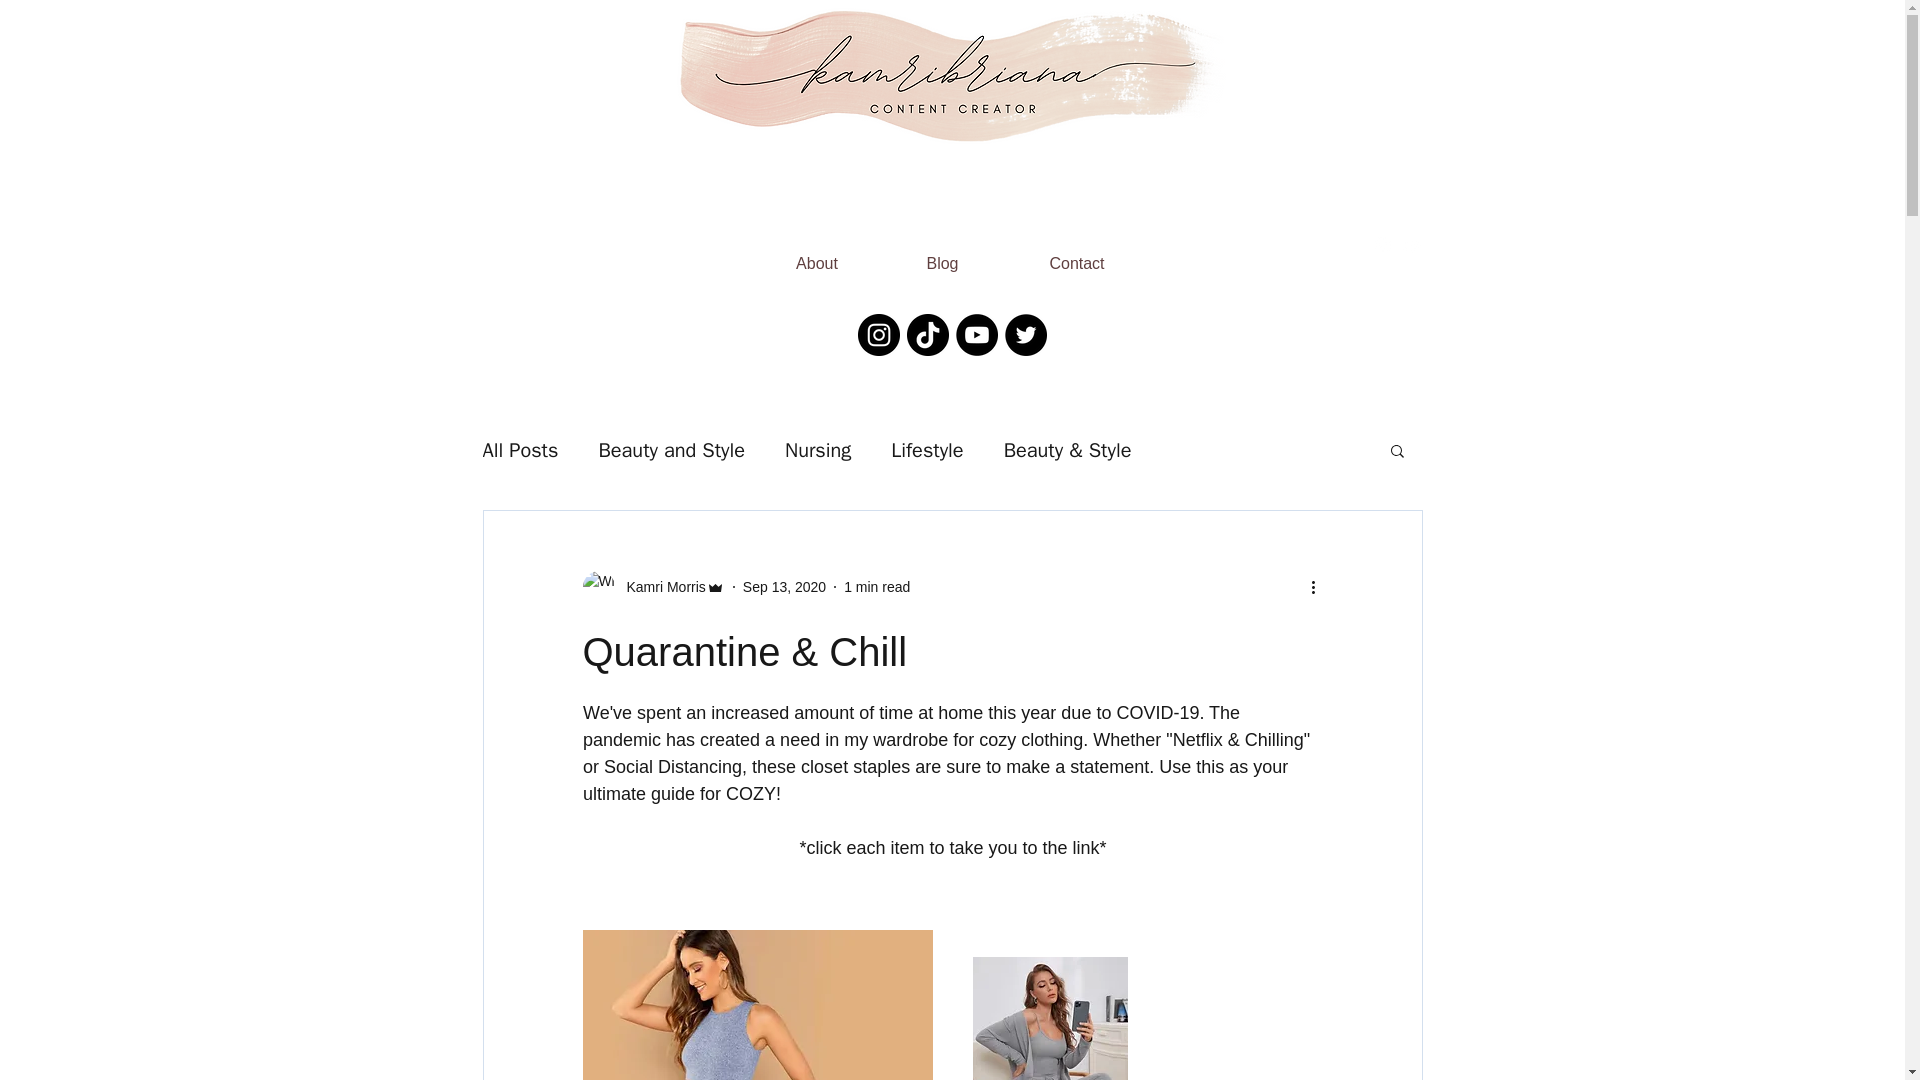 The height and width of the screenshot is (1080, 1920). Describe the element at coordinates (520, 450) in the screenshot. I see `All Posts` at that location.